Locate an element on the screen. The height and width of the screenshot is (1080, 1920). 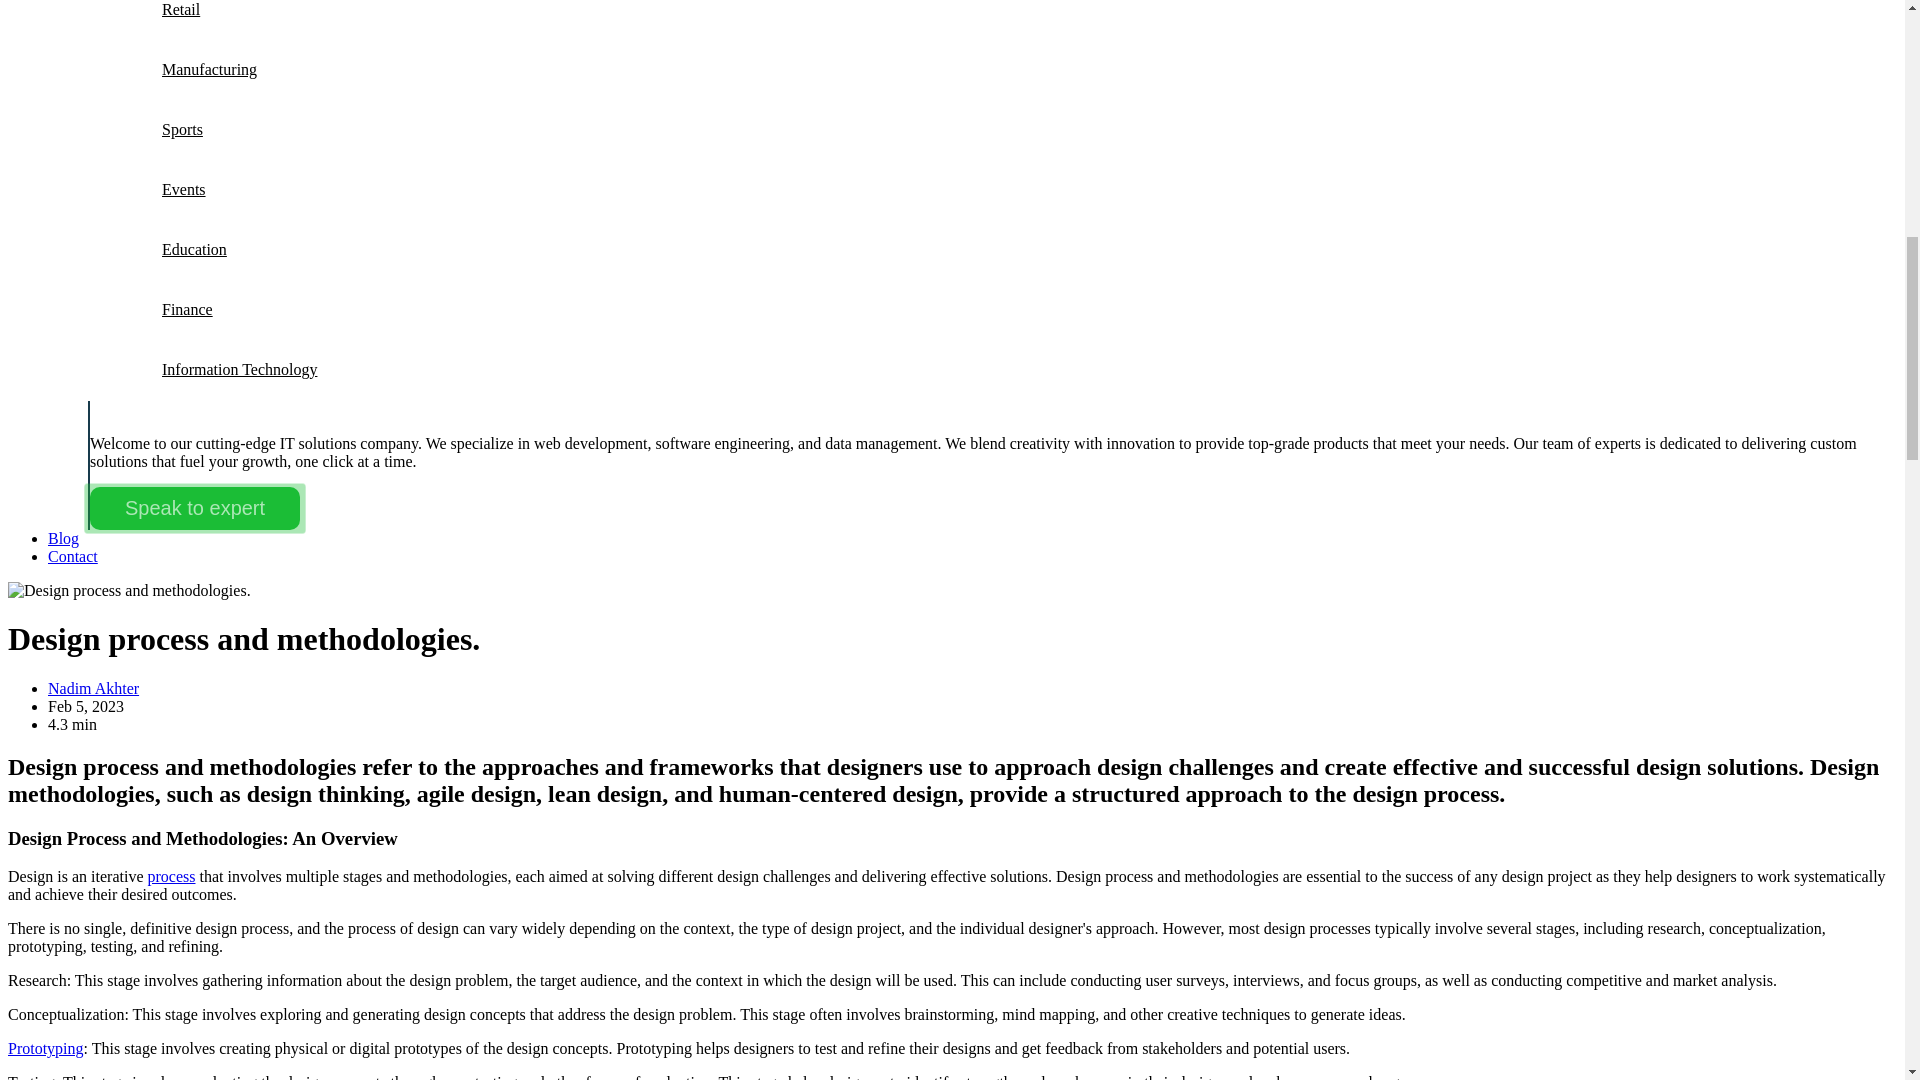
Retail is located at coordinates (180, 10).